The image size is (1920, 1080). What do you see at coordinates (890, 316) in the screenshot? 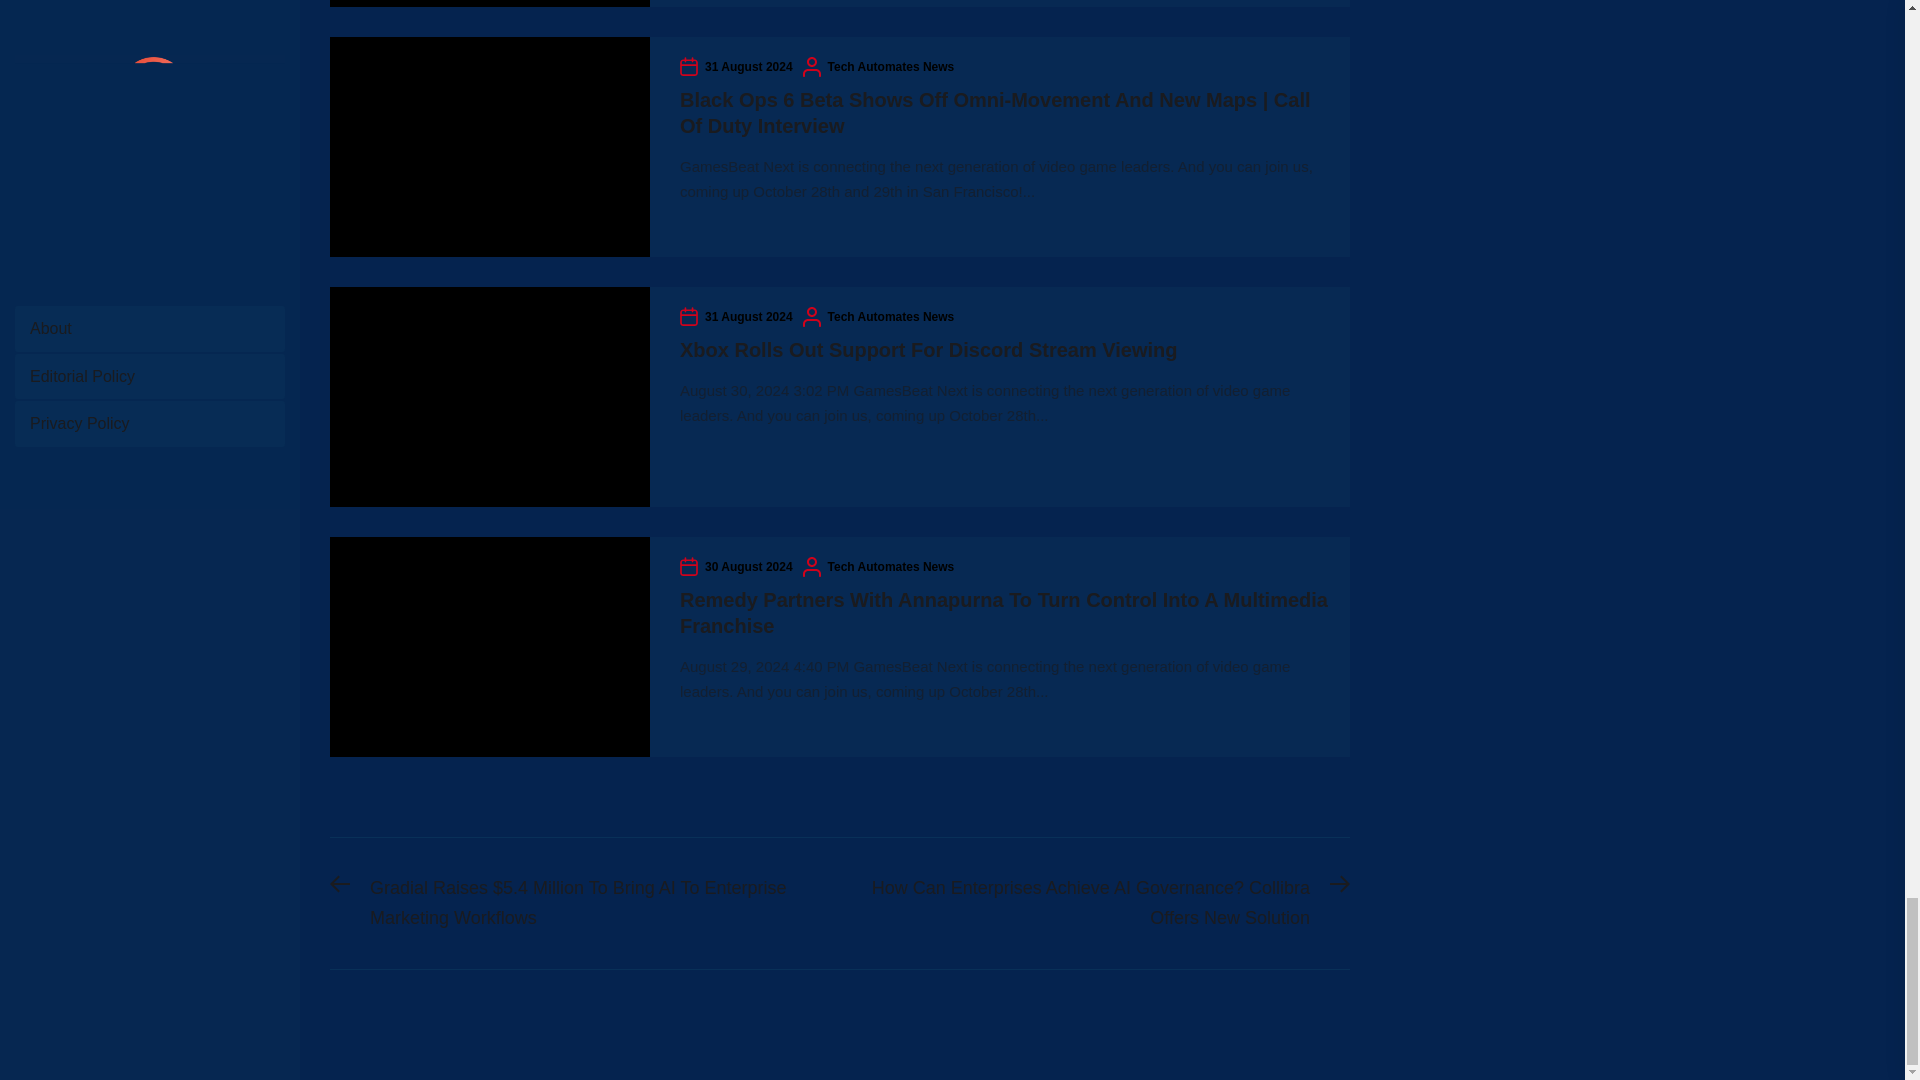
I see `Tech Automates News` at bounding box center [890, 316].